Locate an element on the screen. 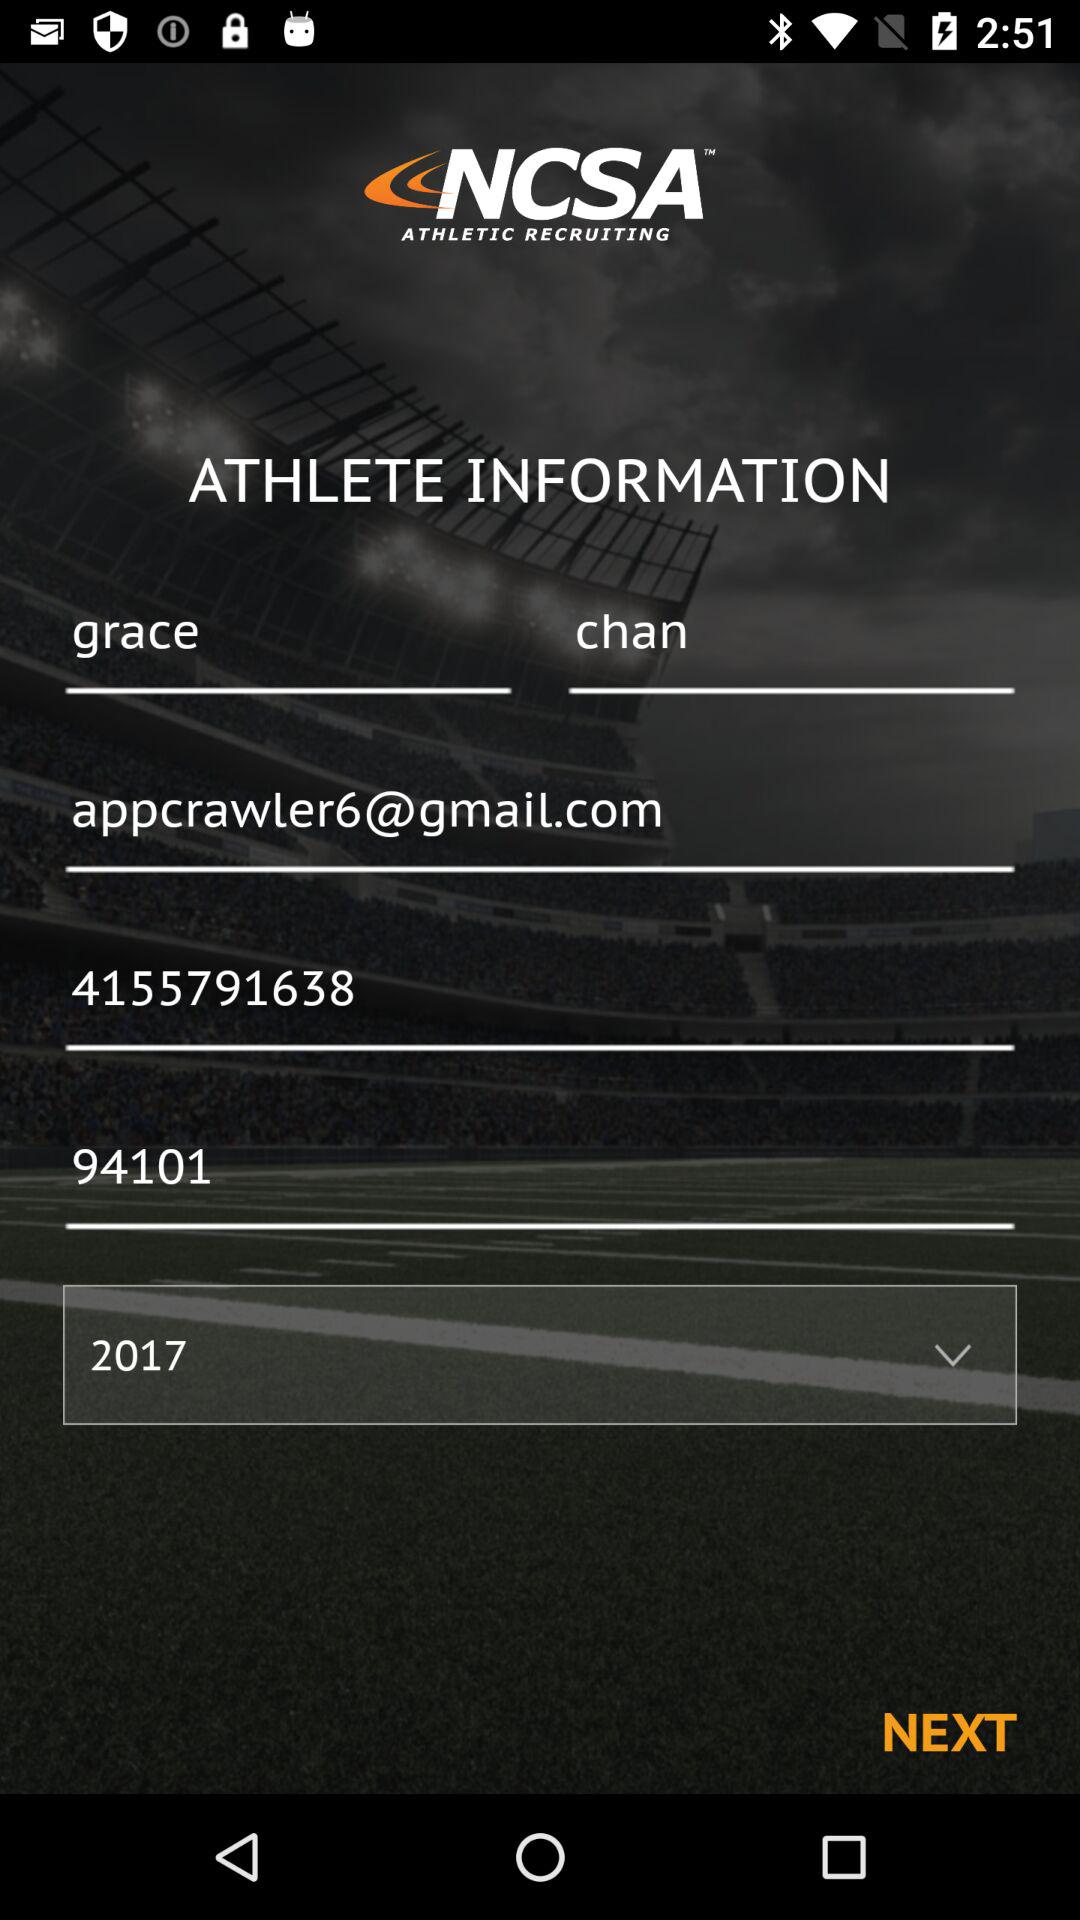 Image resolution: width=1080 pixels, height=1920 pixels. press the icon above the 4155791638 item is located at coordinates (540, 811).